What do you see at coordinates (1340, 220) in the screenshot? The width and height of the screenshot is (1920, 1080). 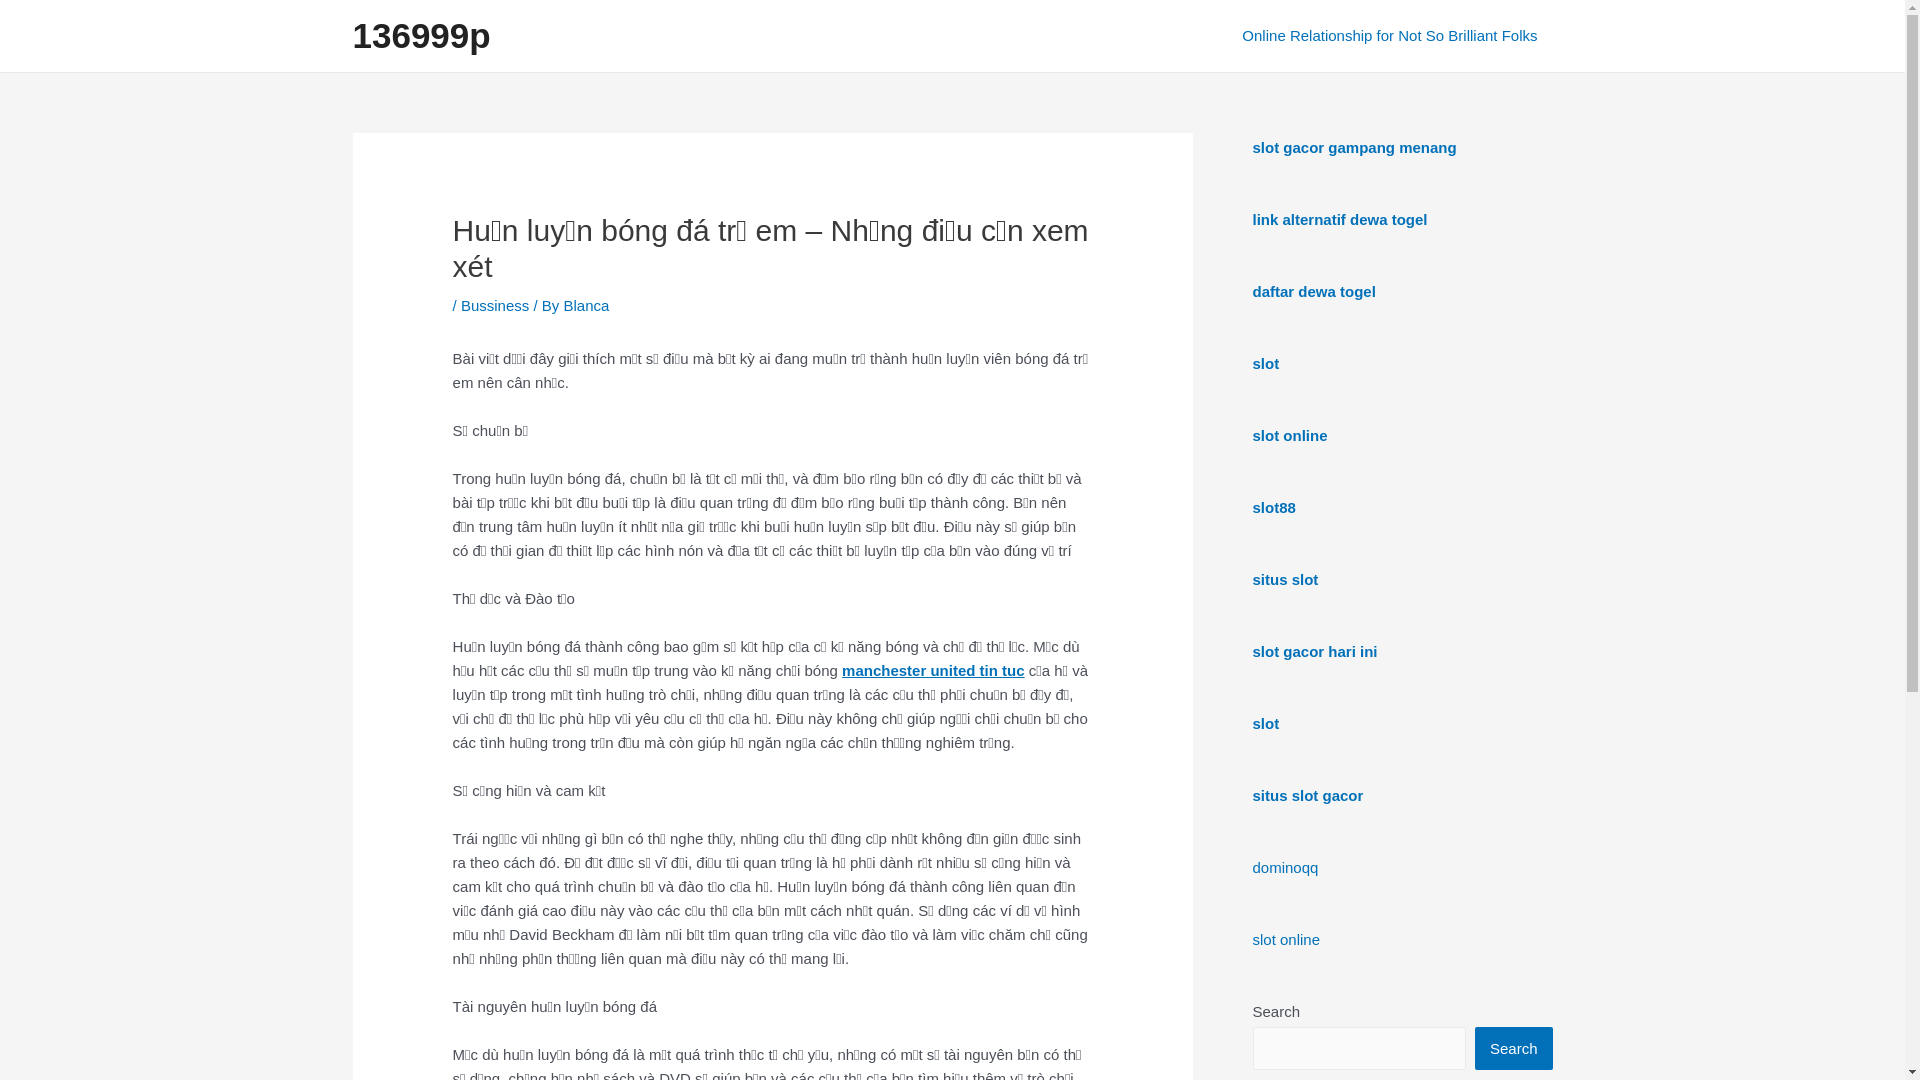 I see `link alternatif dewa togel` at bounding box center [1340, 220].